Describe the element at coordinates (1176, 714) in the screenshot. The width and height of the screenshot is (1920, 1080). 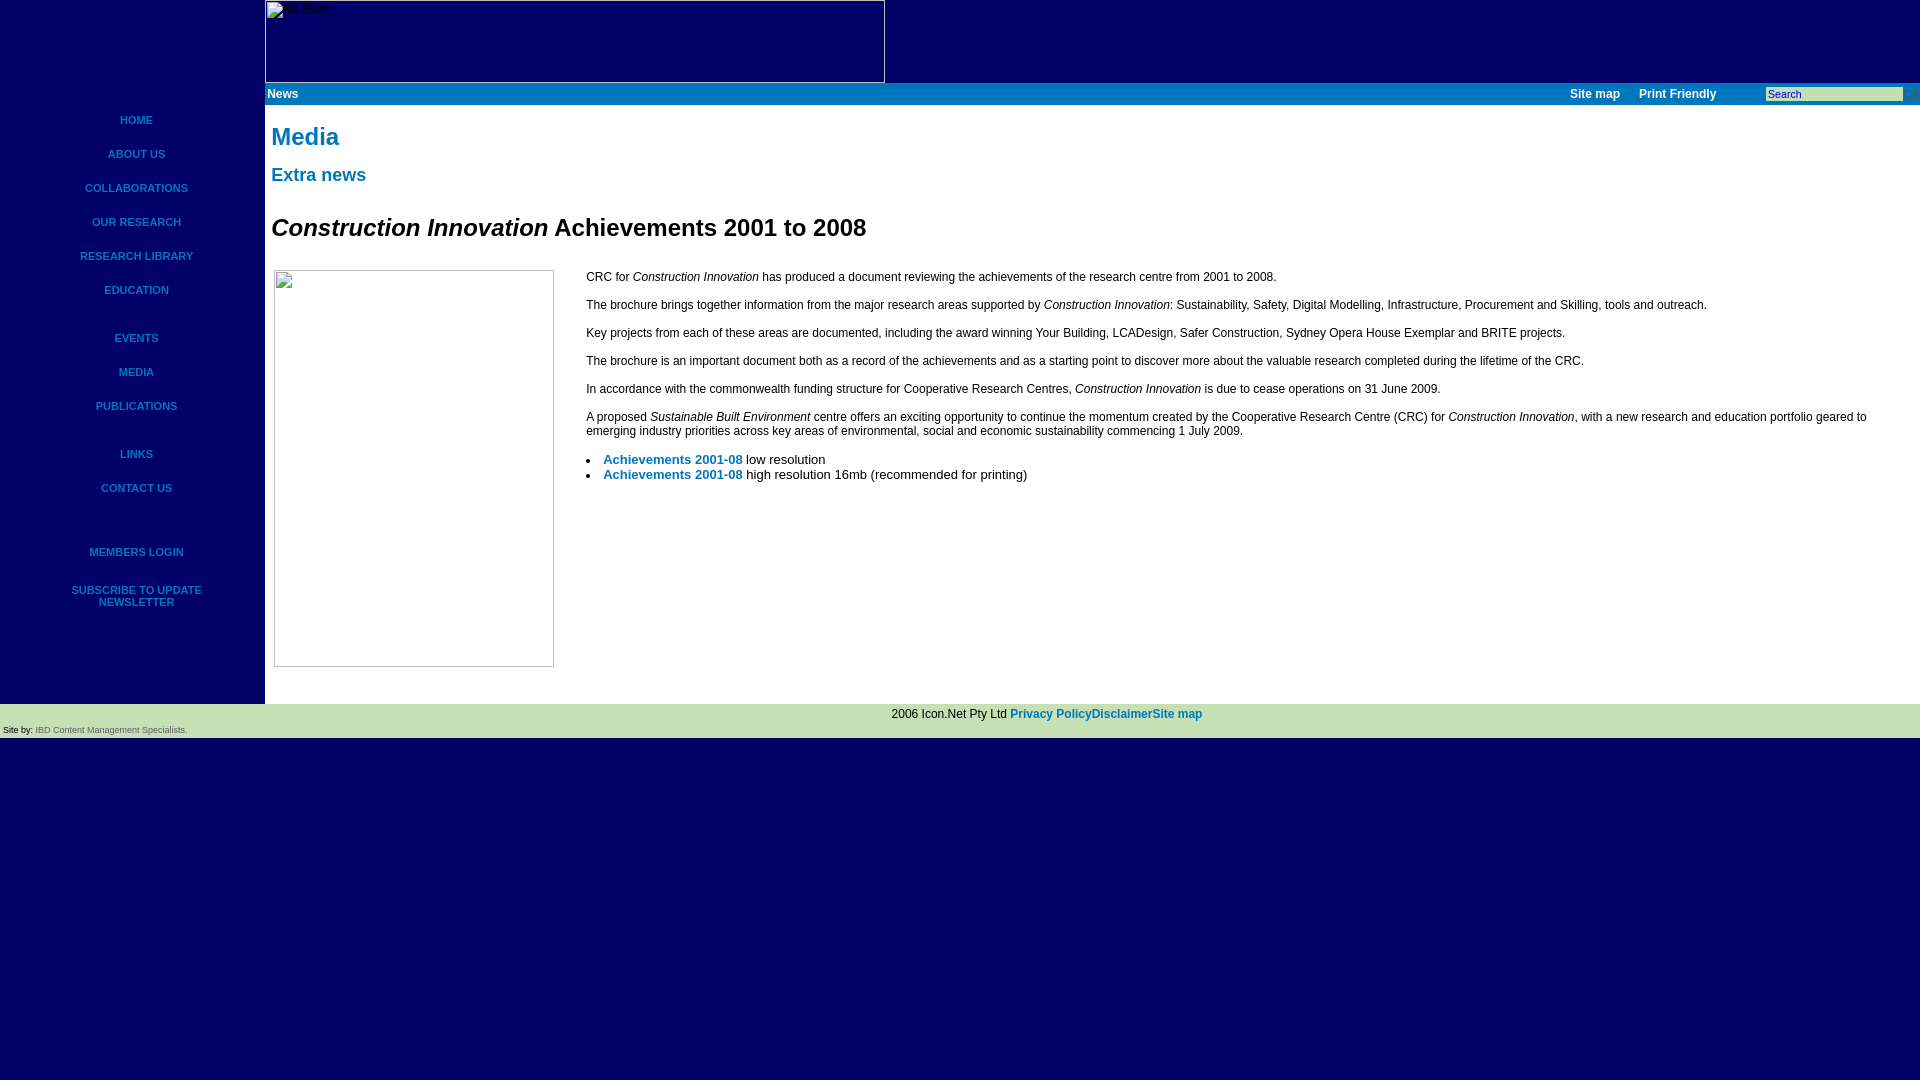
I see `Site map` at that location.